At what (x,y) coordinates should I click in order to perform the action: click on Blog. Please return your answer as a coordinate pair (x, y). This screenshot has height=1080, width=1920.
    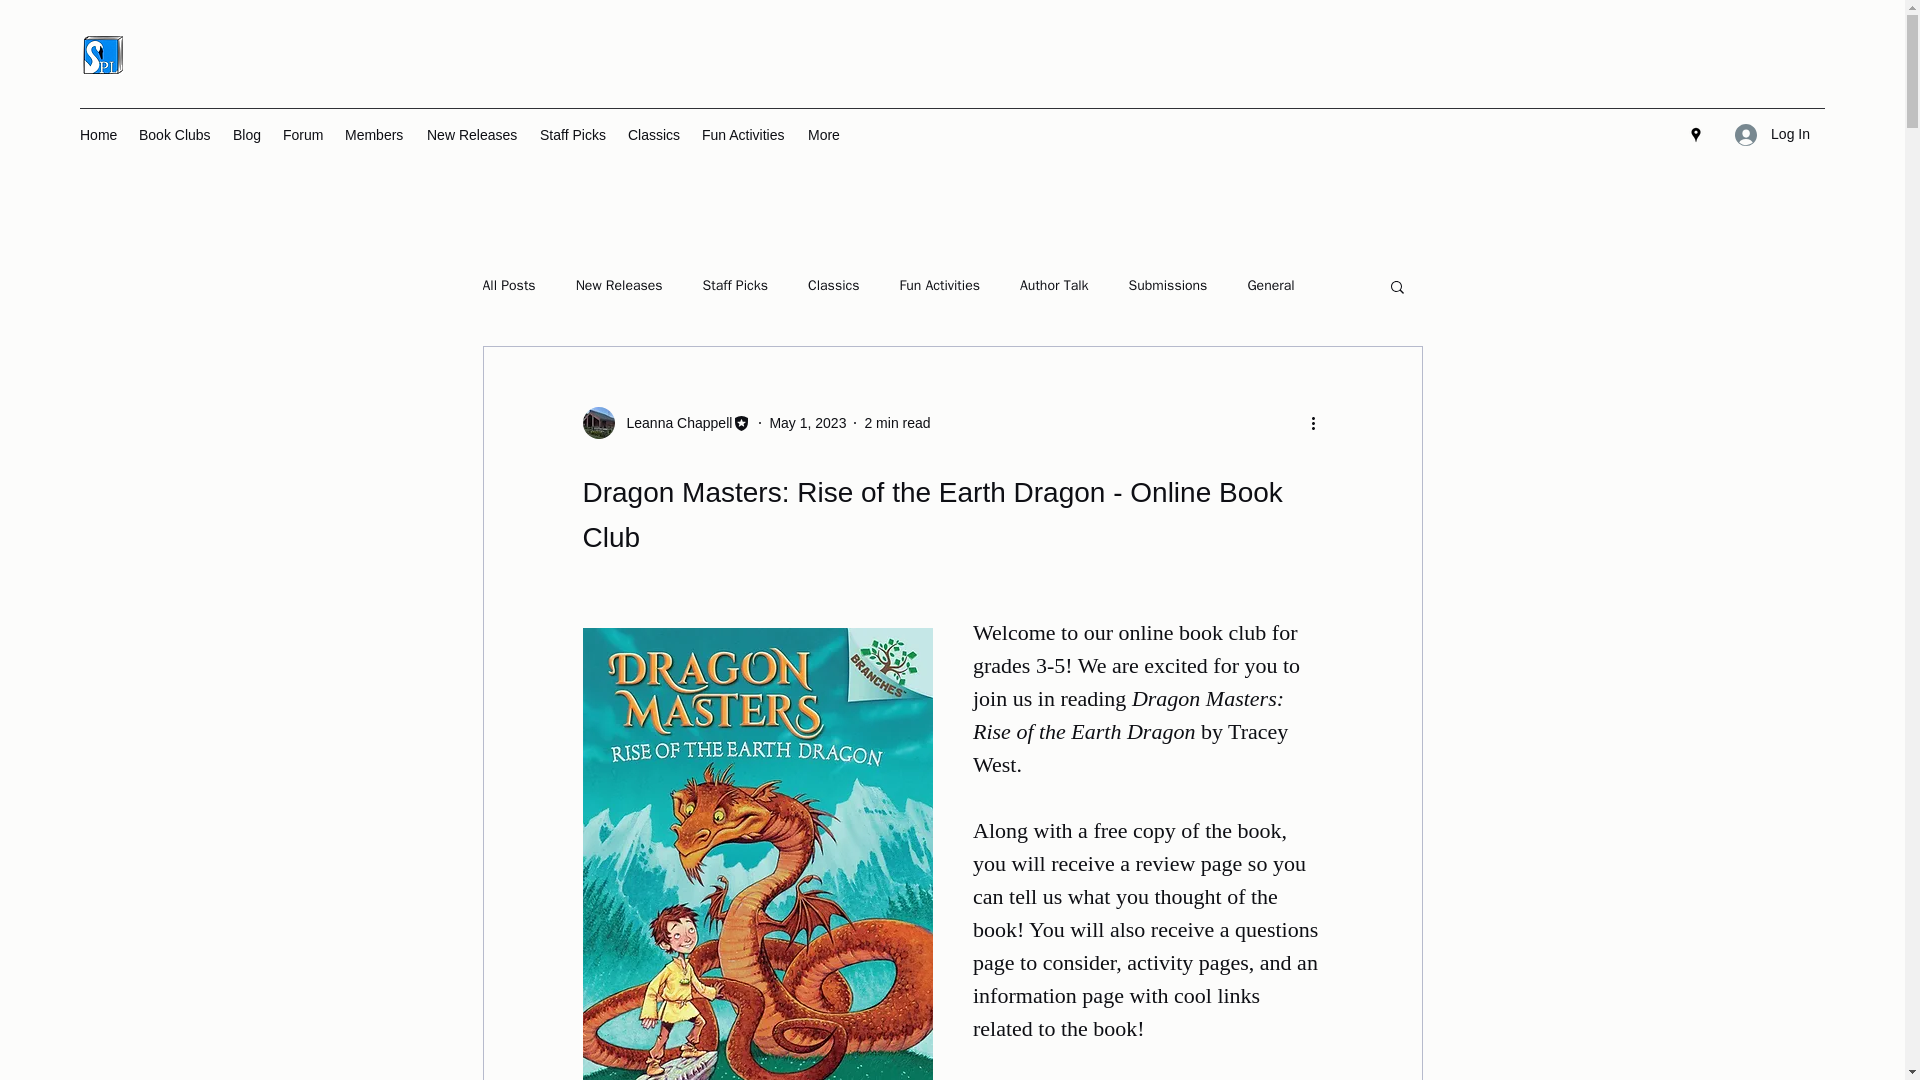
    Looking at the image, I should click on (247, 134).